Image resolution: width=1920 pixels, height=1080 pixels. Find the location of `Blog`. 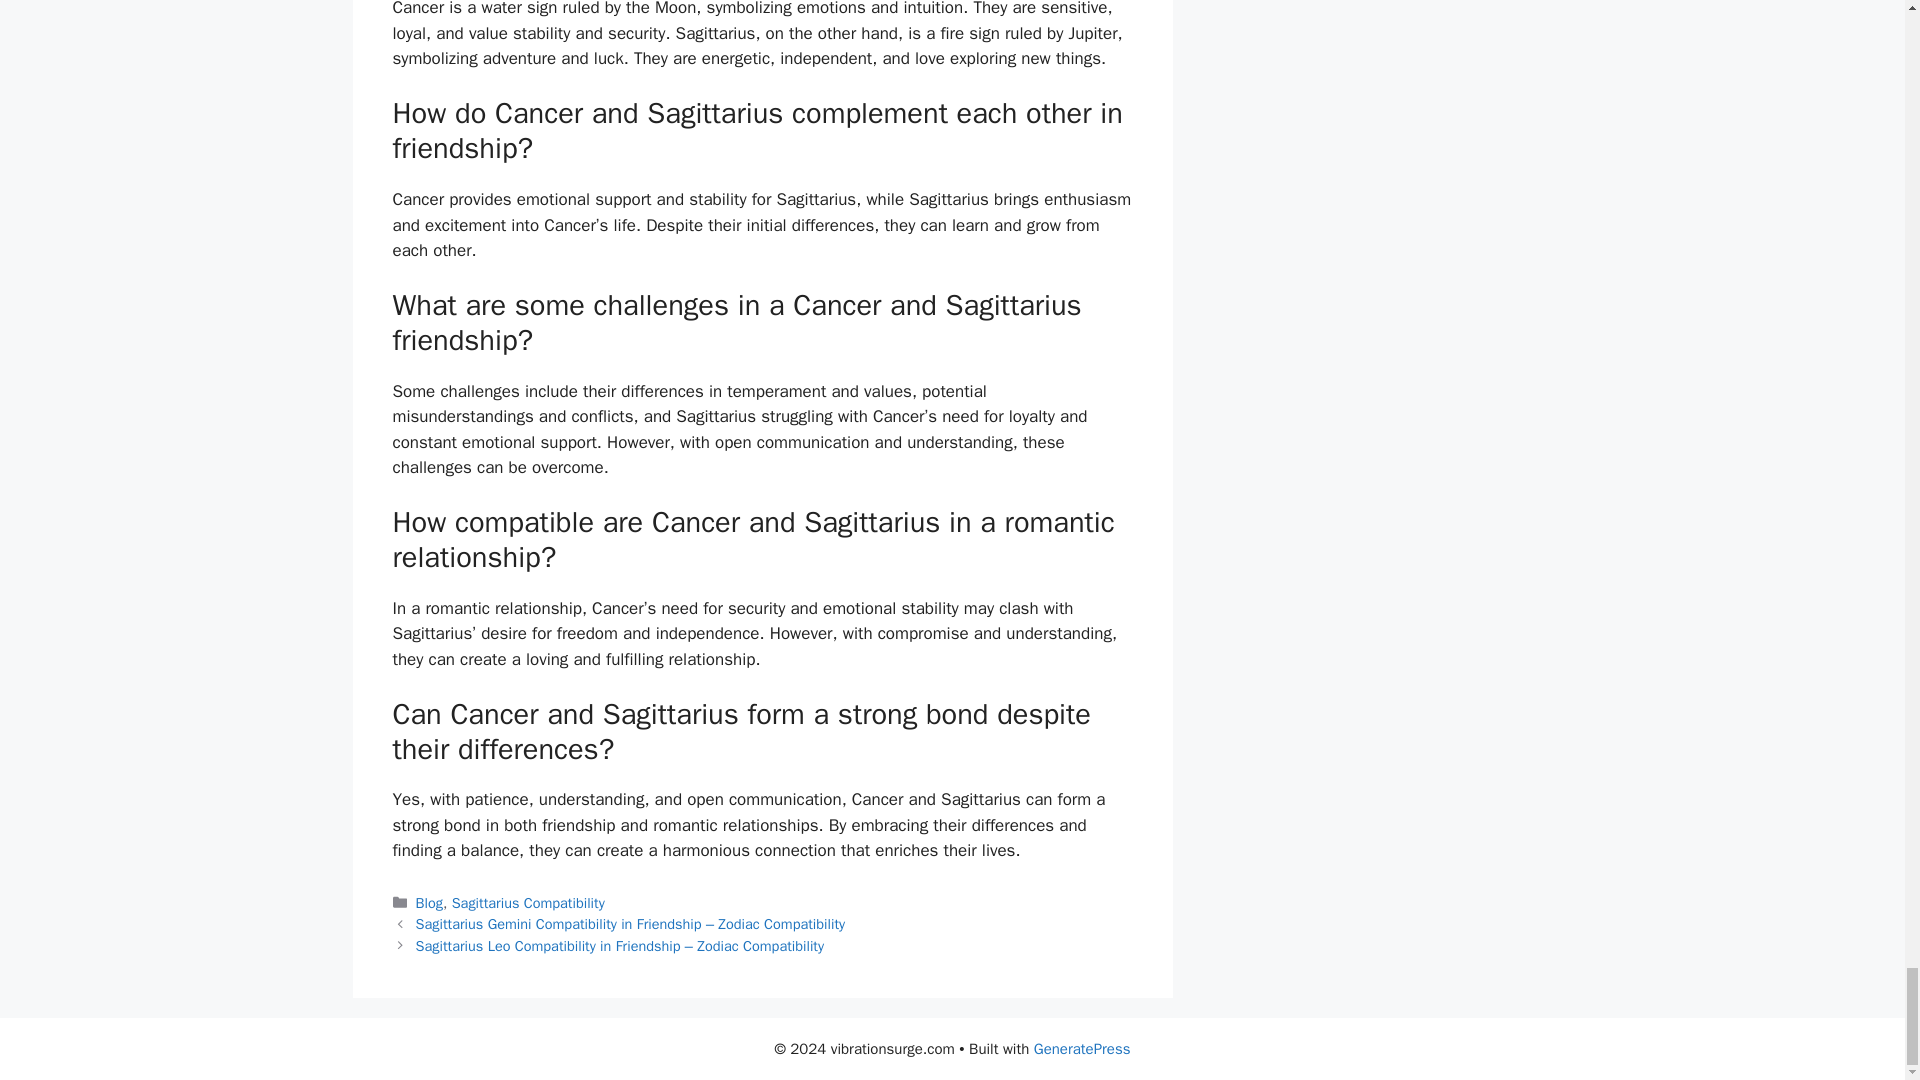

Blog is located at coordinates (430, 902).